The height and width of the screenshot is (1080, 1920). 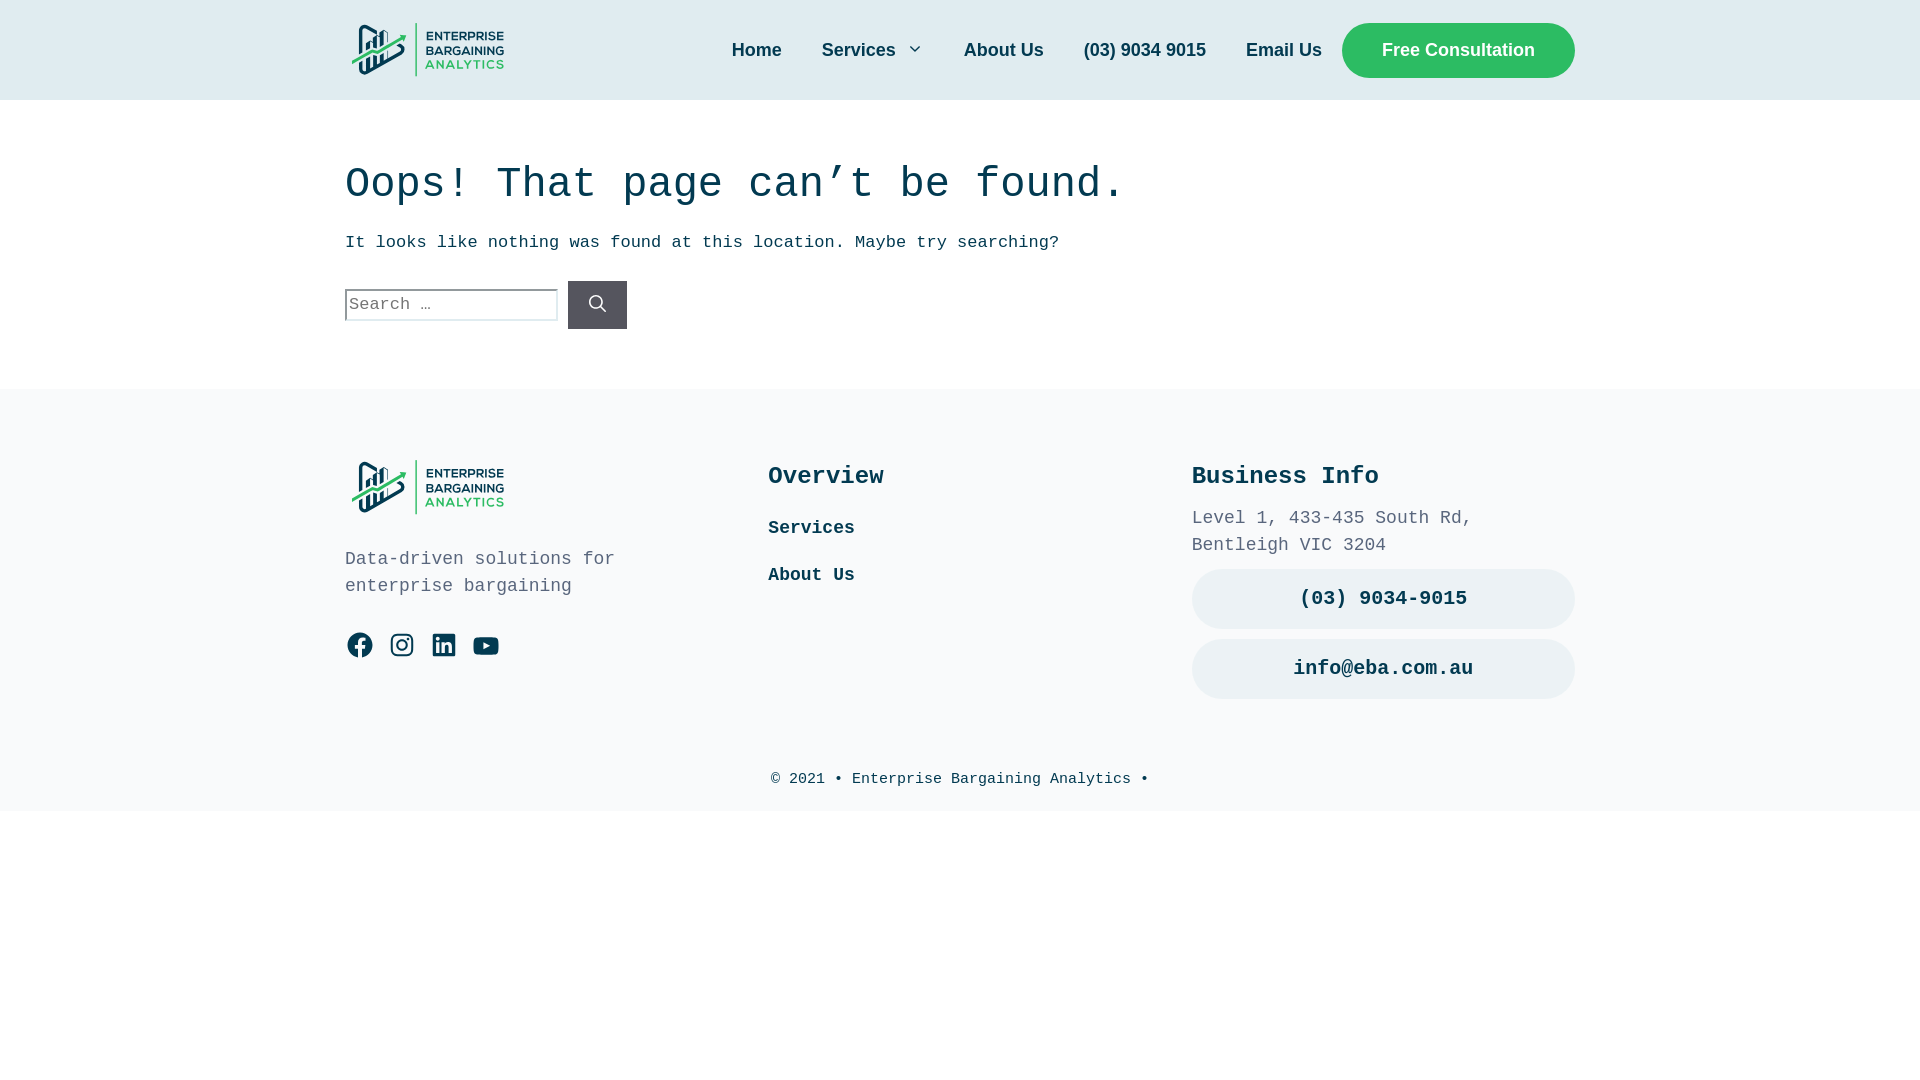 What do you see at coordinates (444, 645) in the screenshot?
I see `LinkedIn` at bounding box center [444, 645].